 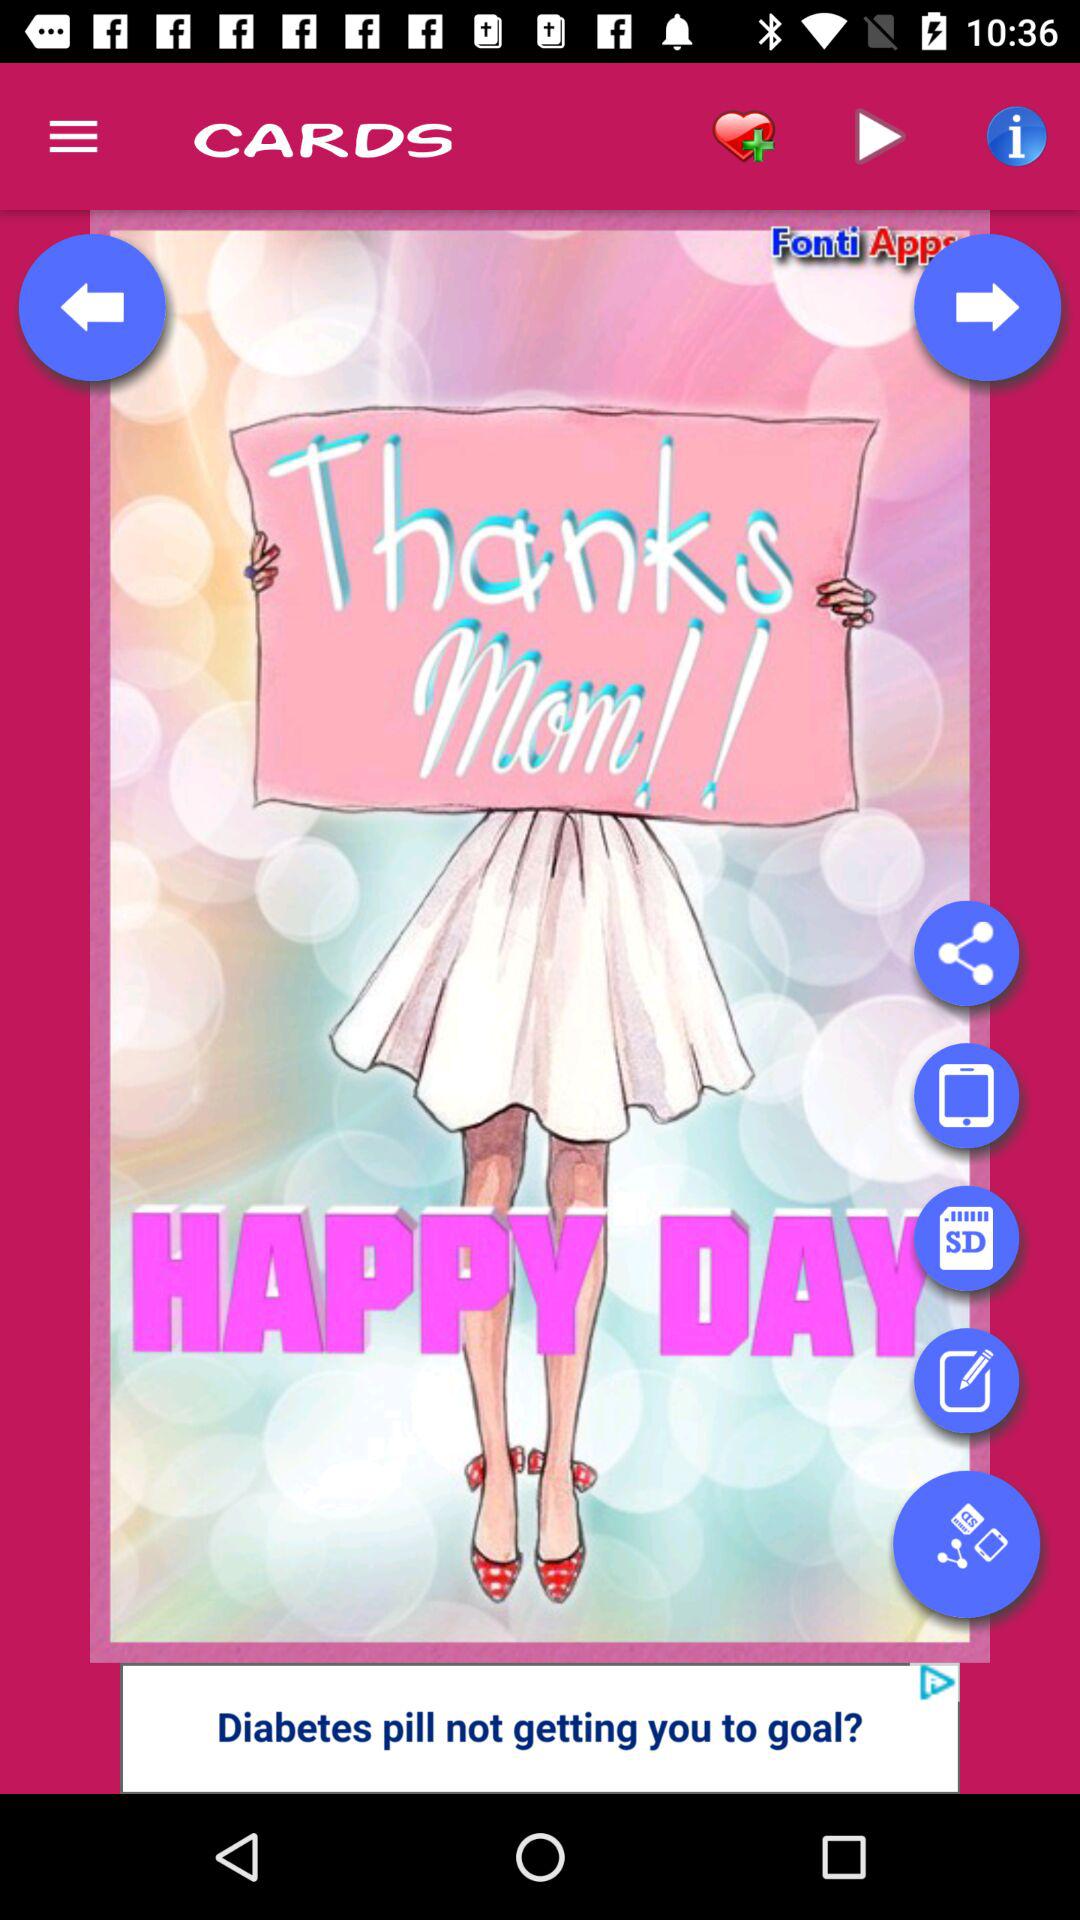 What do you see at coordinates (540, 1728) in the screenshot?
I see `open advertisement` at bounding box center [540, 1728].